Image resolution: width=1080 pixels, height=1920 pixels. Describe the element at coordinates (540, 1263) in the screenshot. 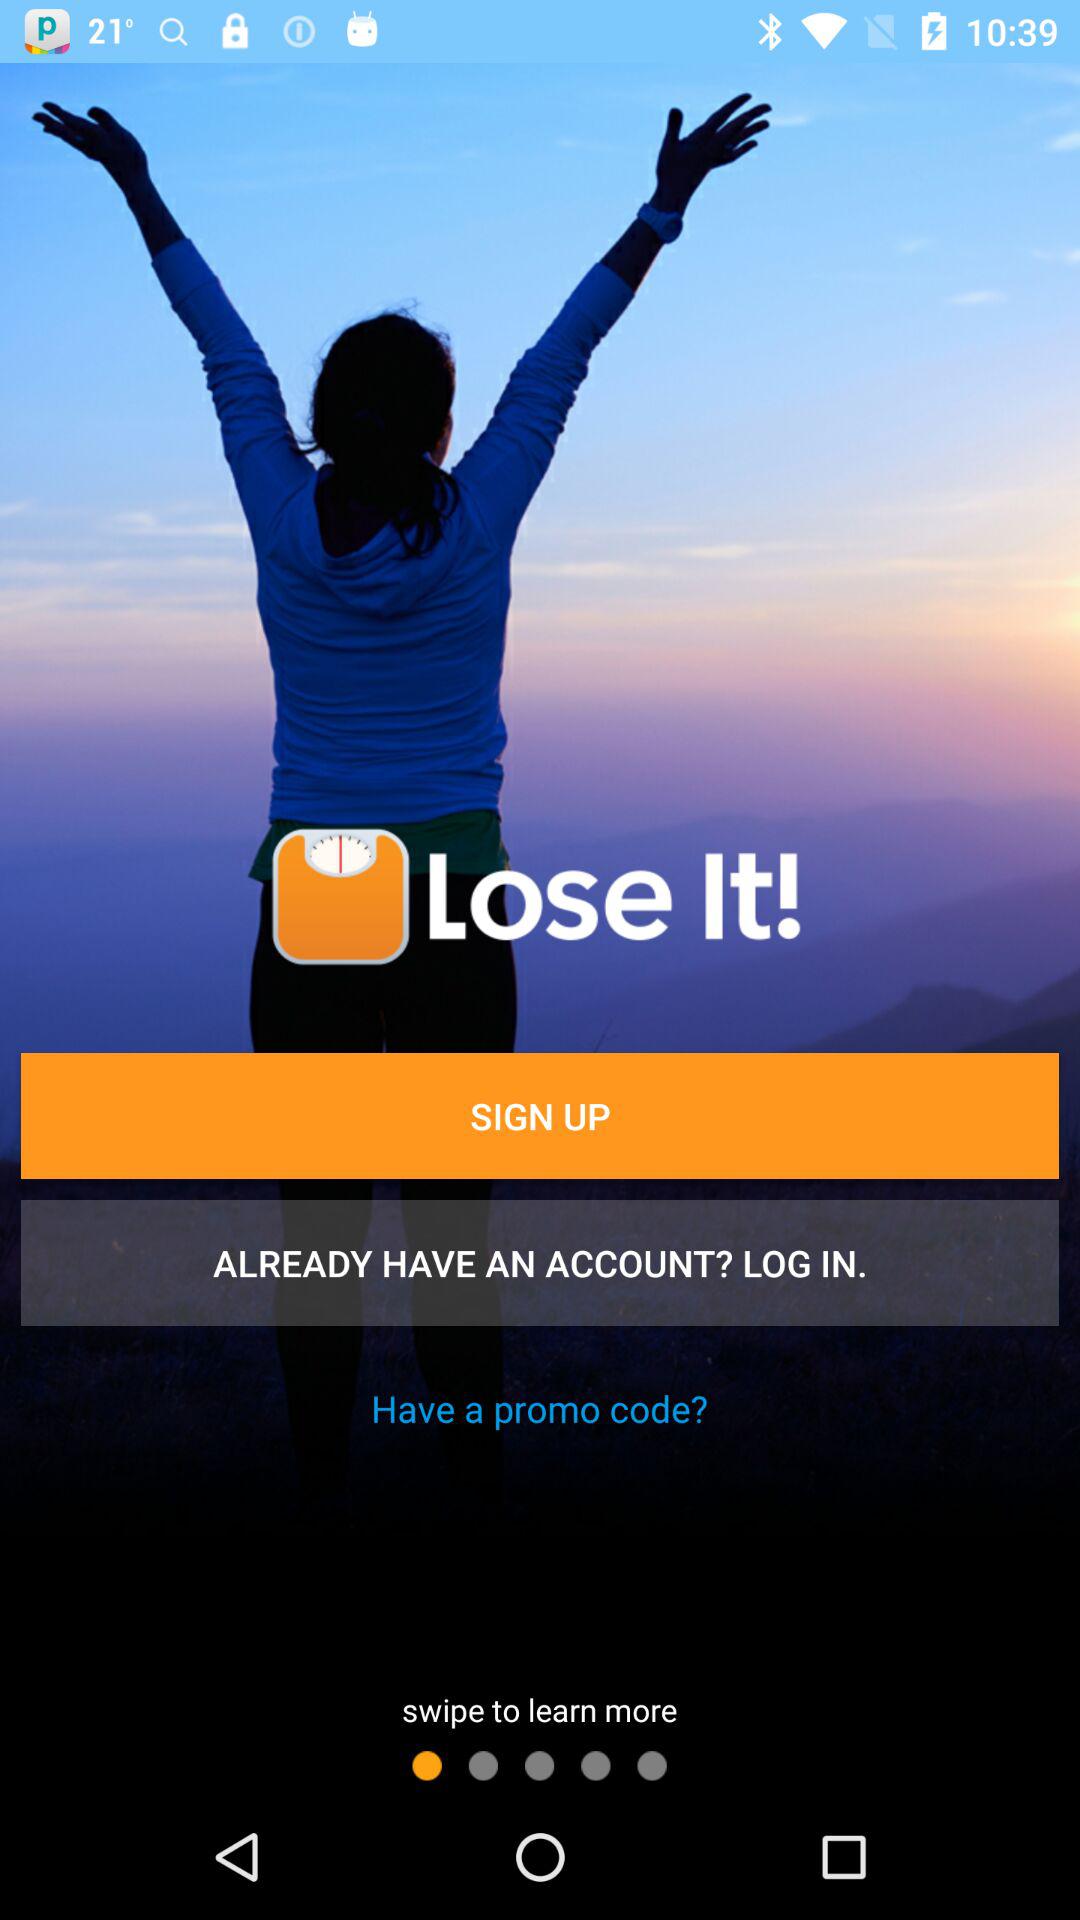

I see `launch the already have an` at that location.